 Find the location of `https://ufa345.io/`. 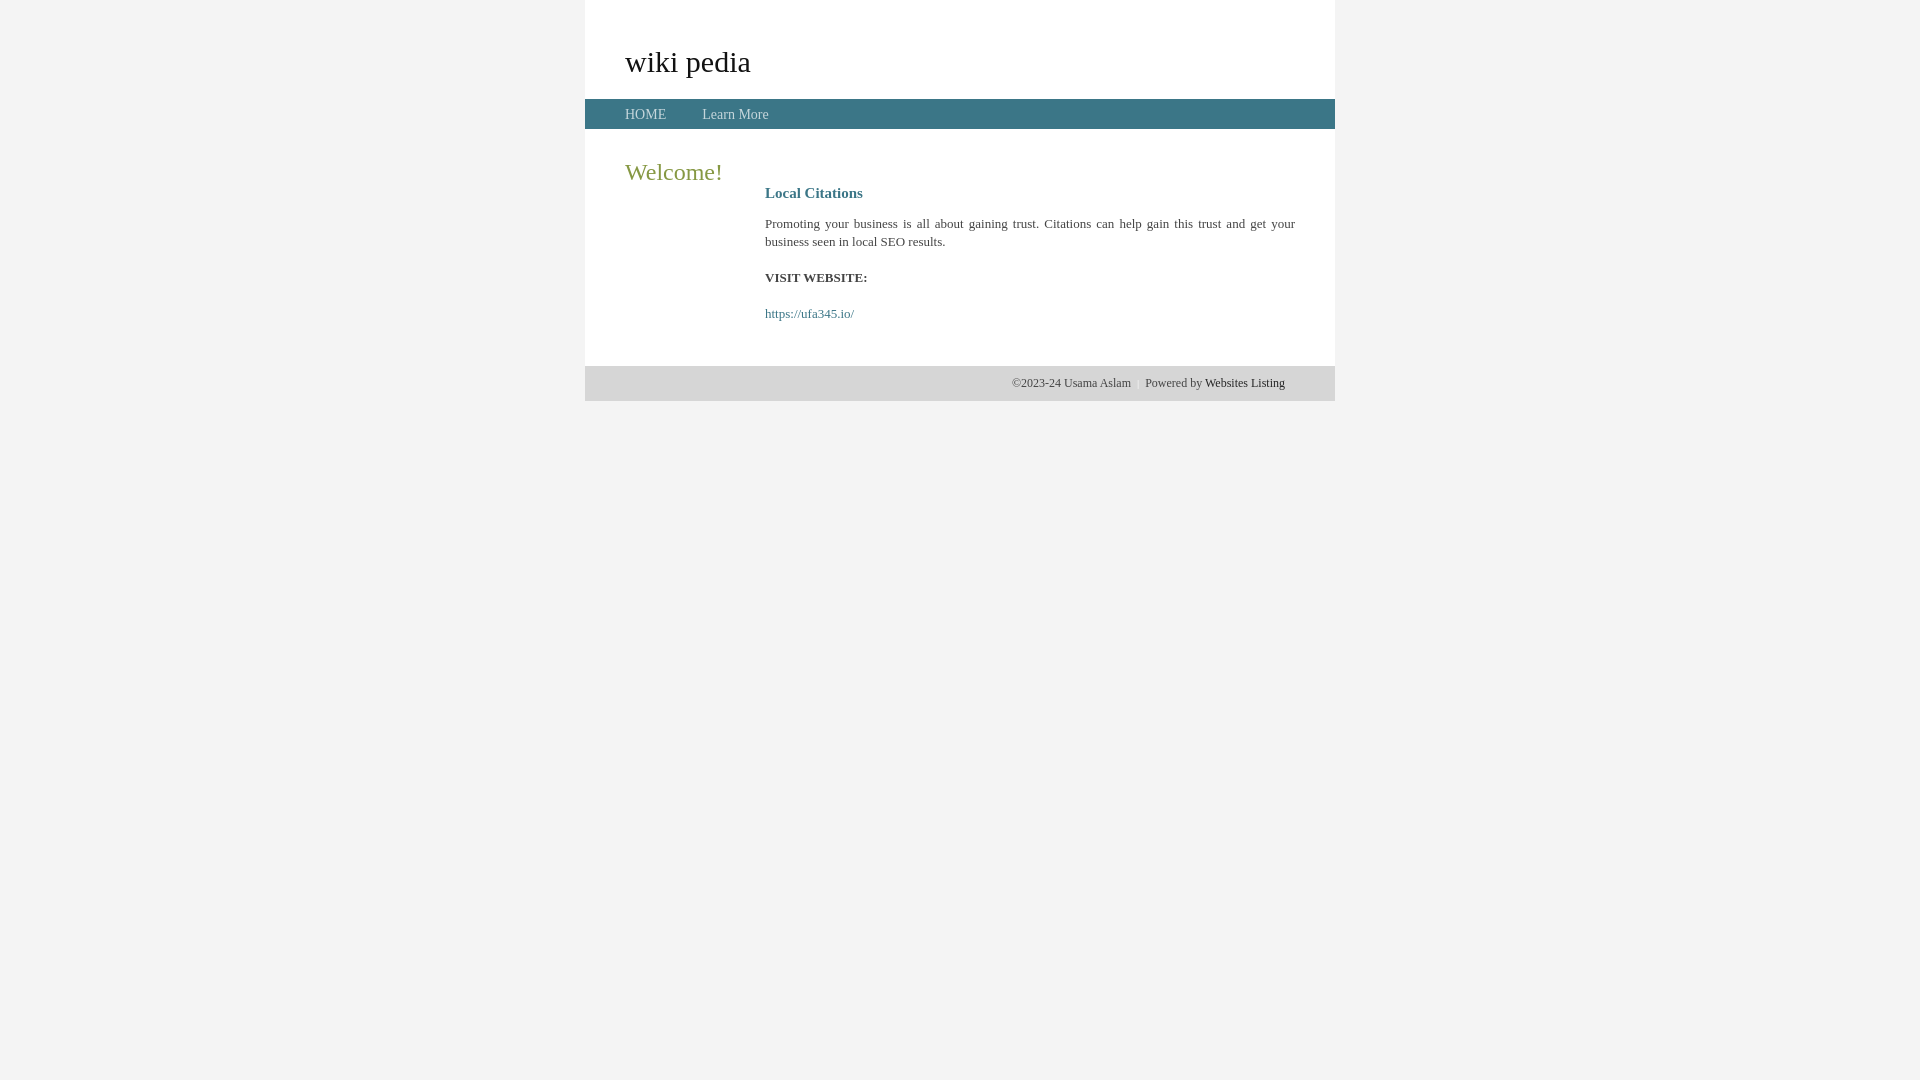

https://ufa345.io/ is located at coordinates (810, 314).